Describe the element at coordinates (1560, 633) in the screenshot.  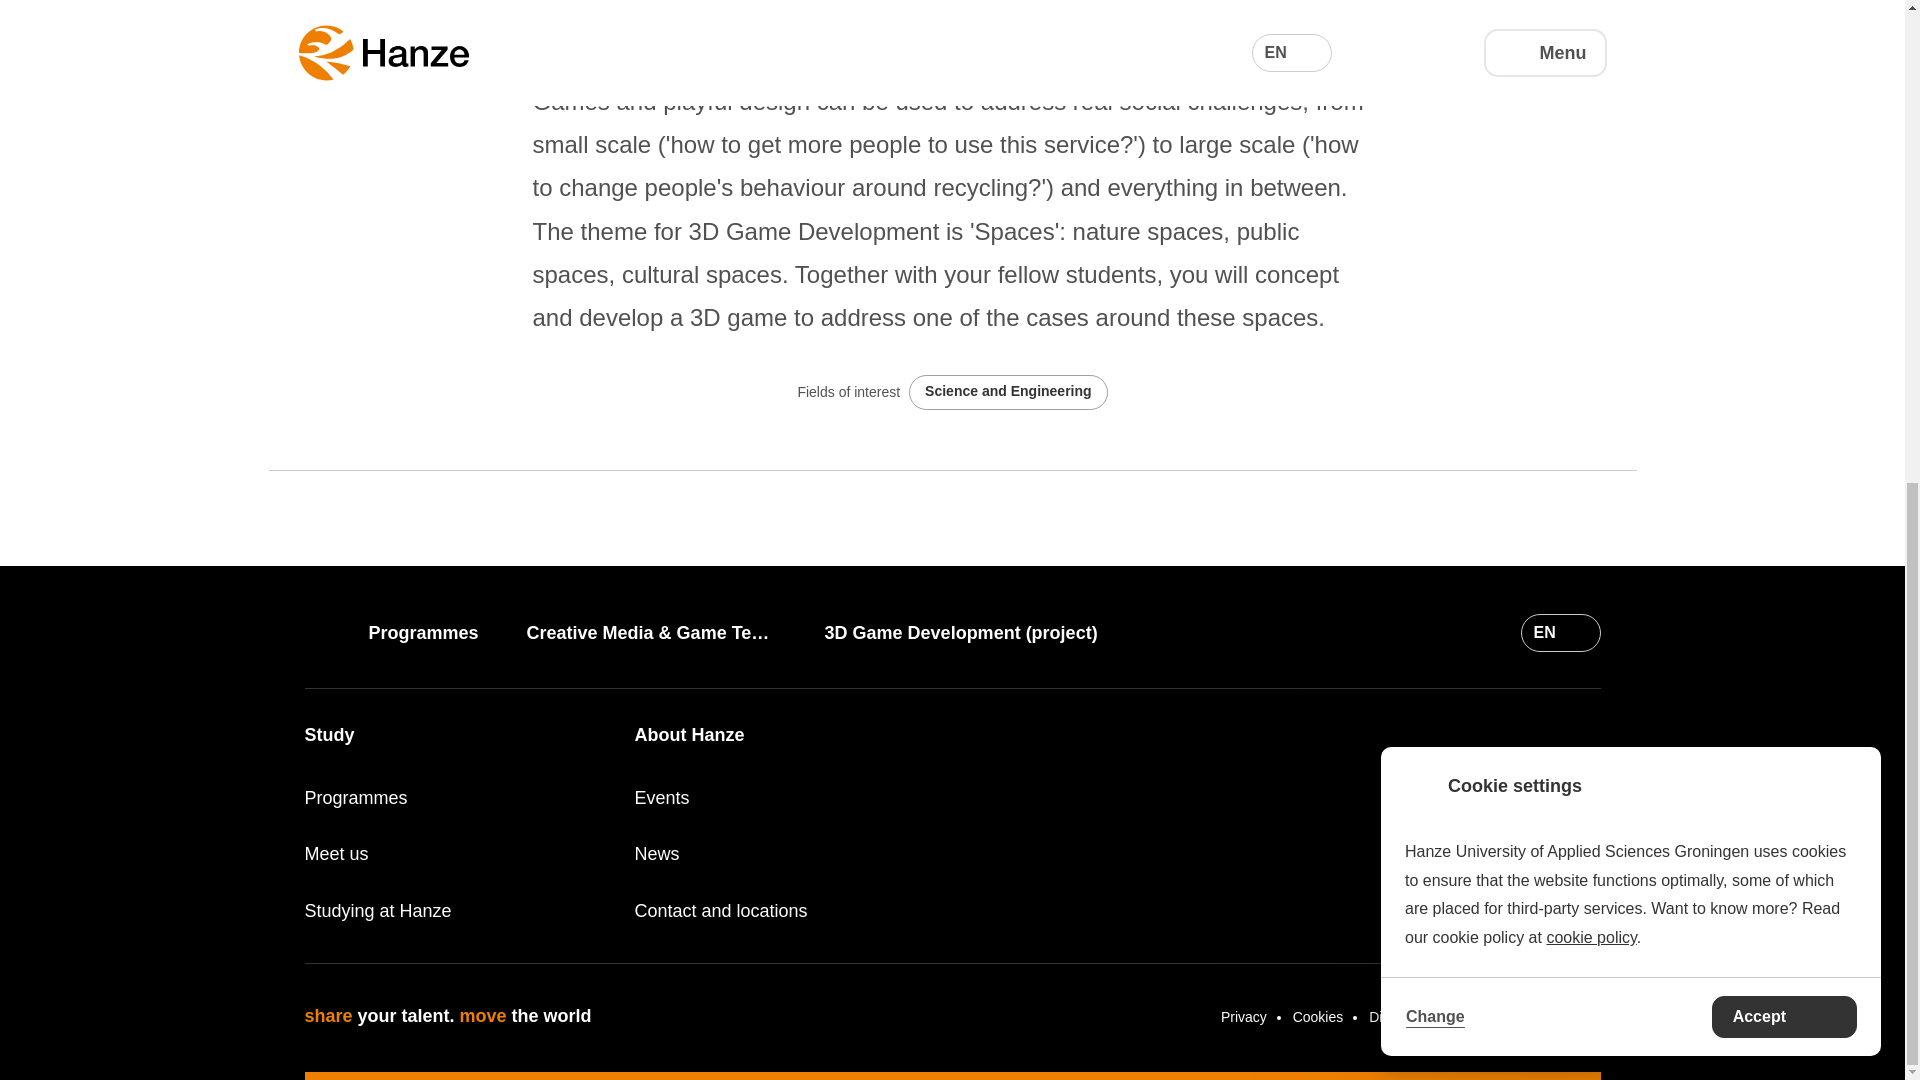
I see `EN` at that location.